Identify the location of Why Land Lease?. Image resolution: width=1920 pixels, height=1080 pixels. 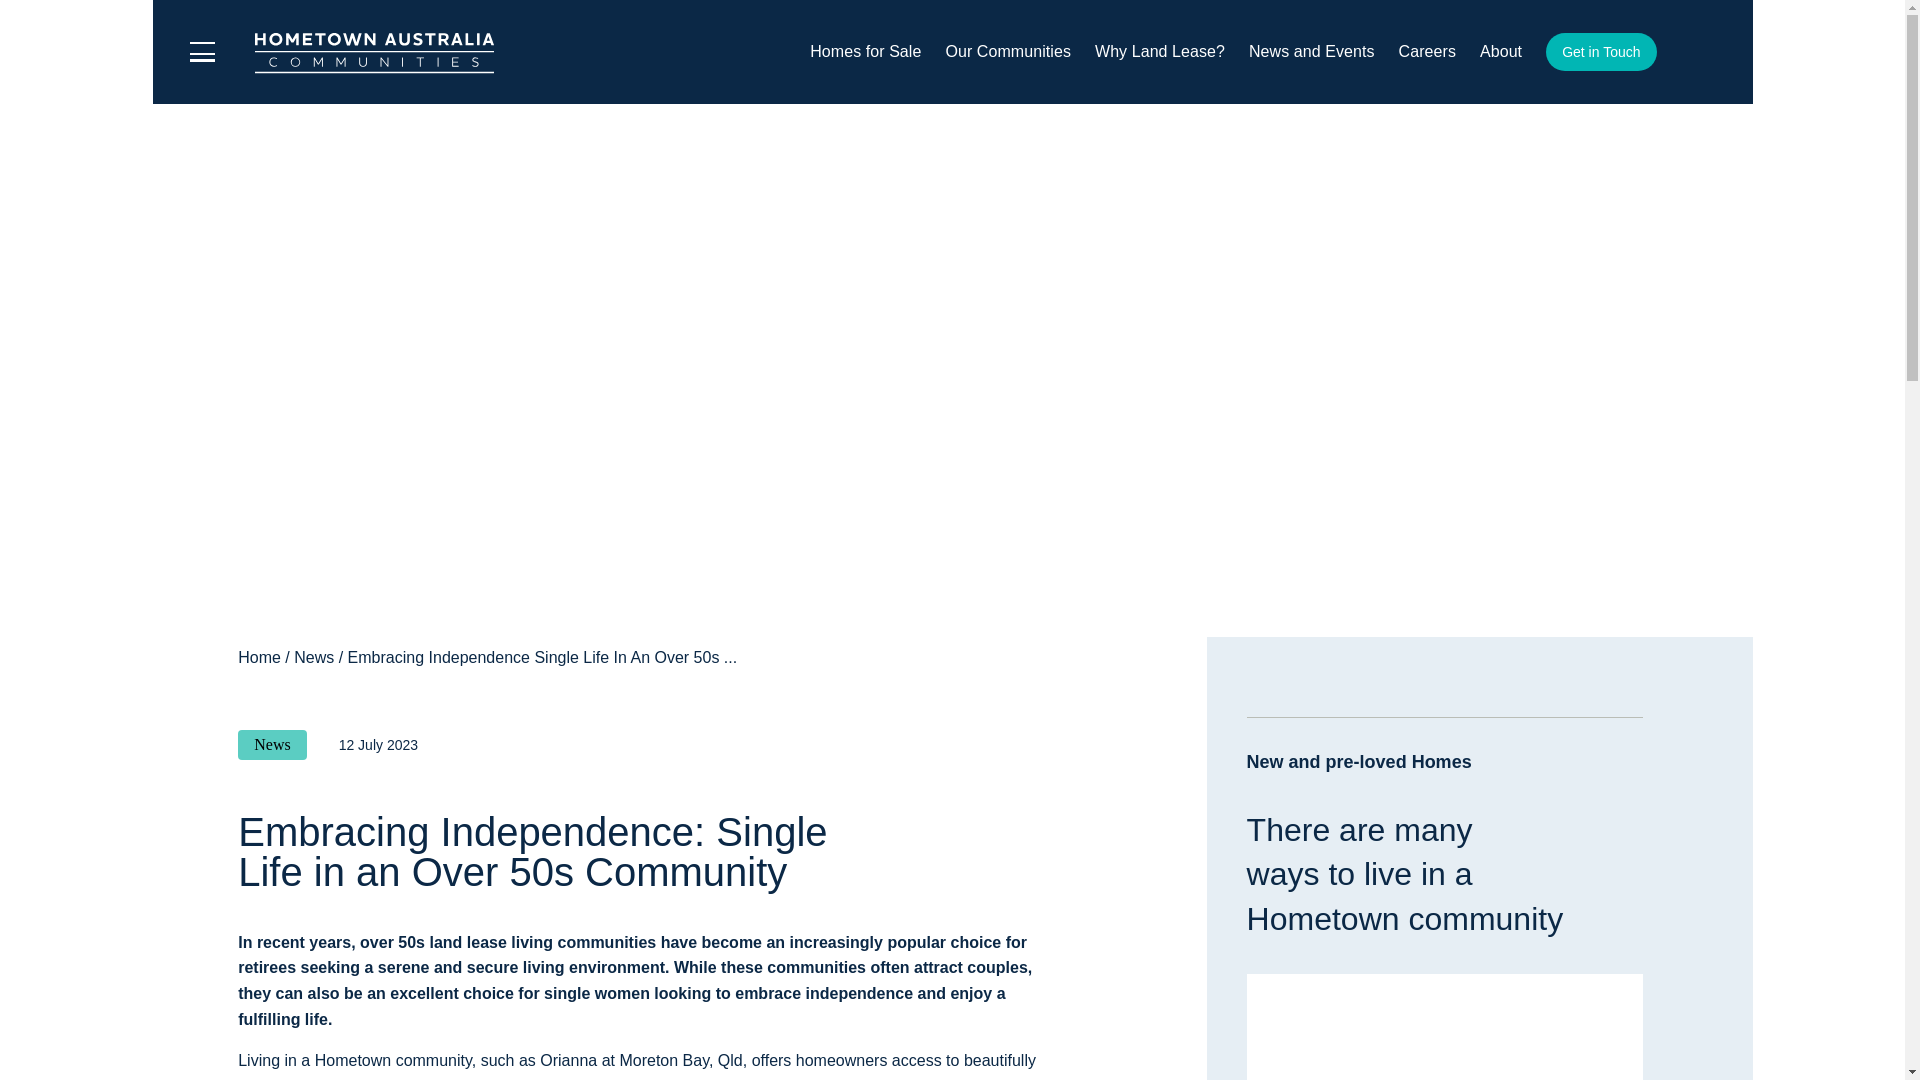
(1159, 52).